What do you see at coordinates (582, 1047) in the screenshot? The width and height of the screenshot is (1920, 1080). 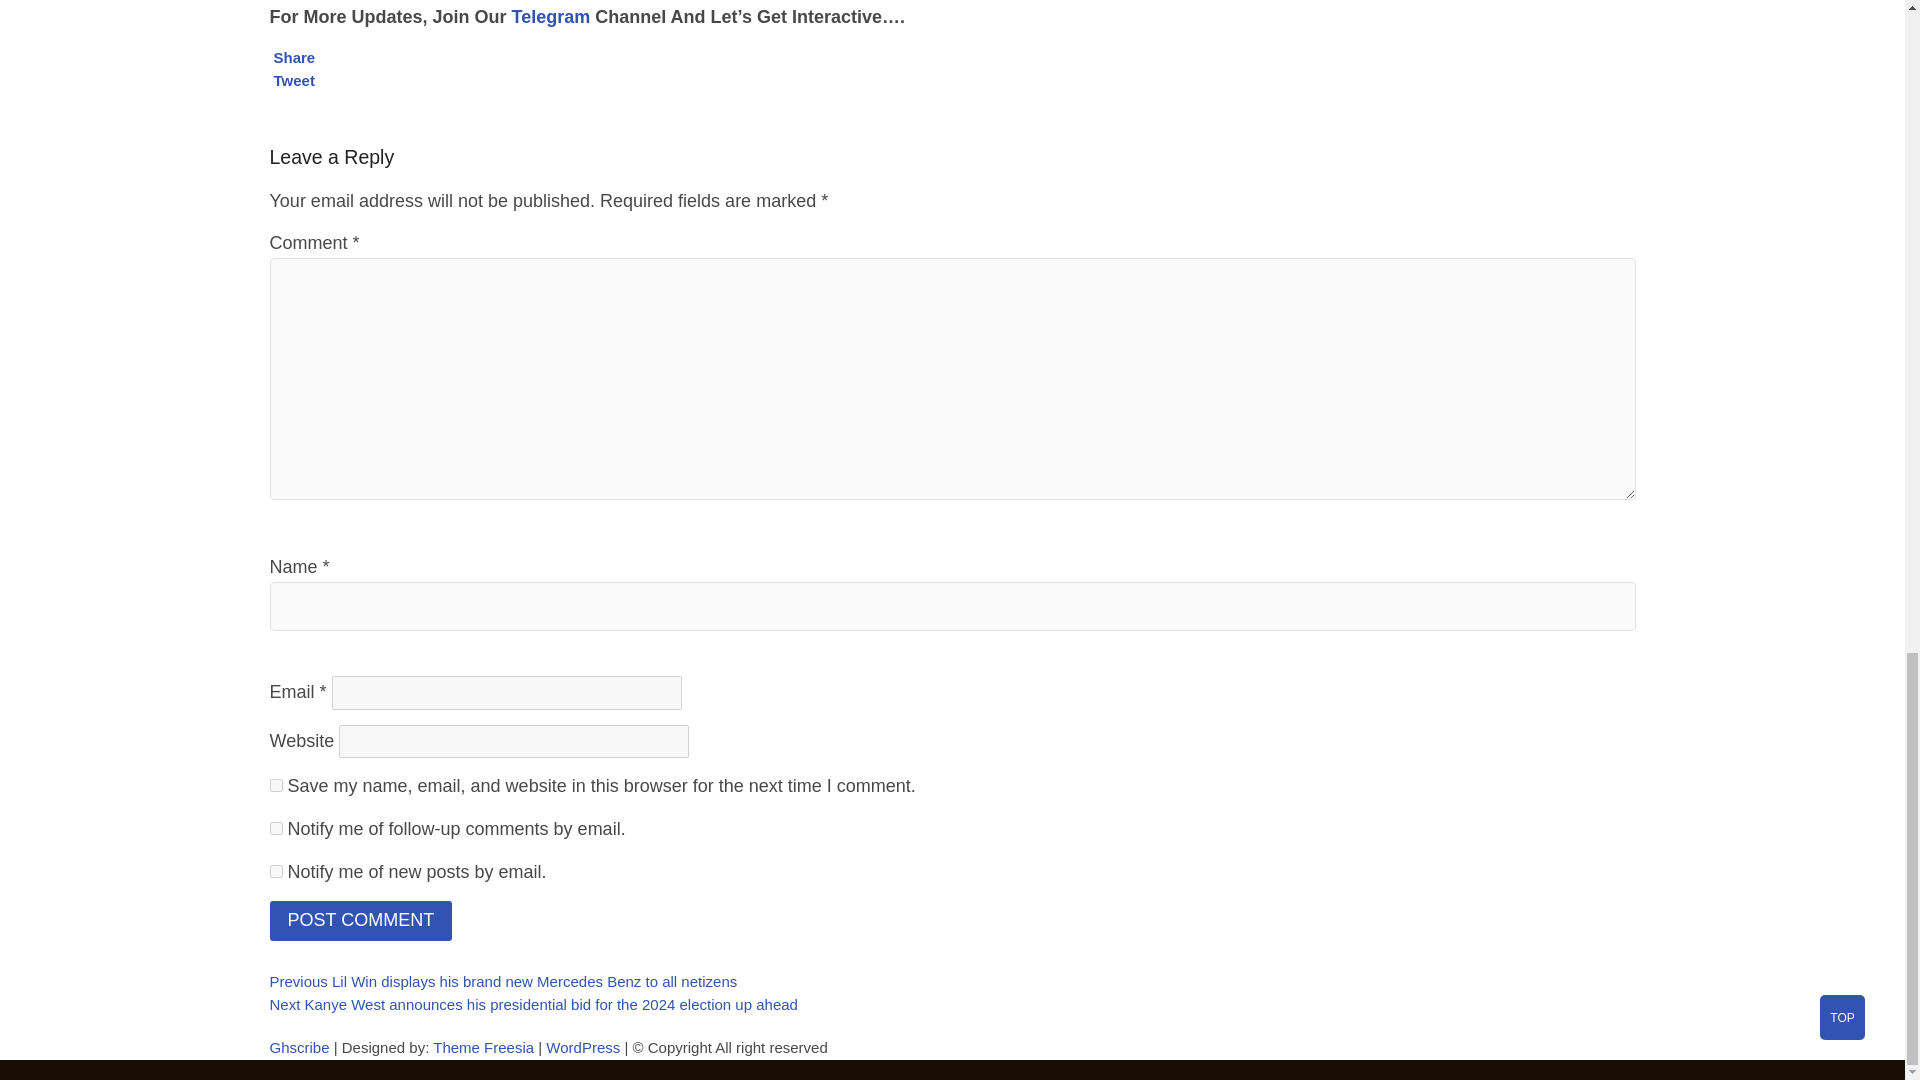 I see `WordPress` at bounding box center [582, 1047].